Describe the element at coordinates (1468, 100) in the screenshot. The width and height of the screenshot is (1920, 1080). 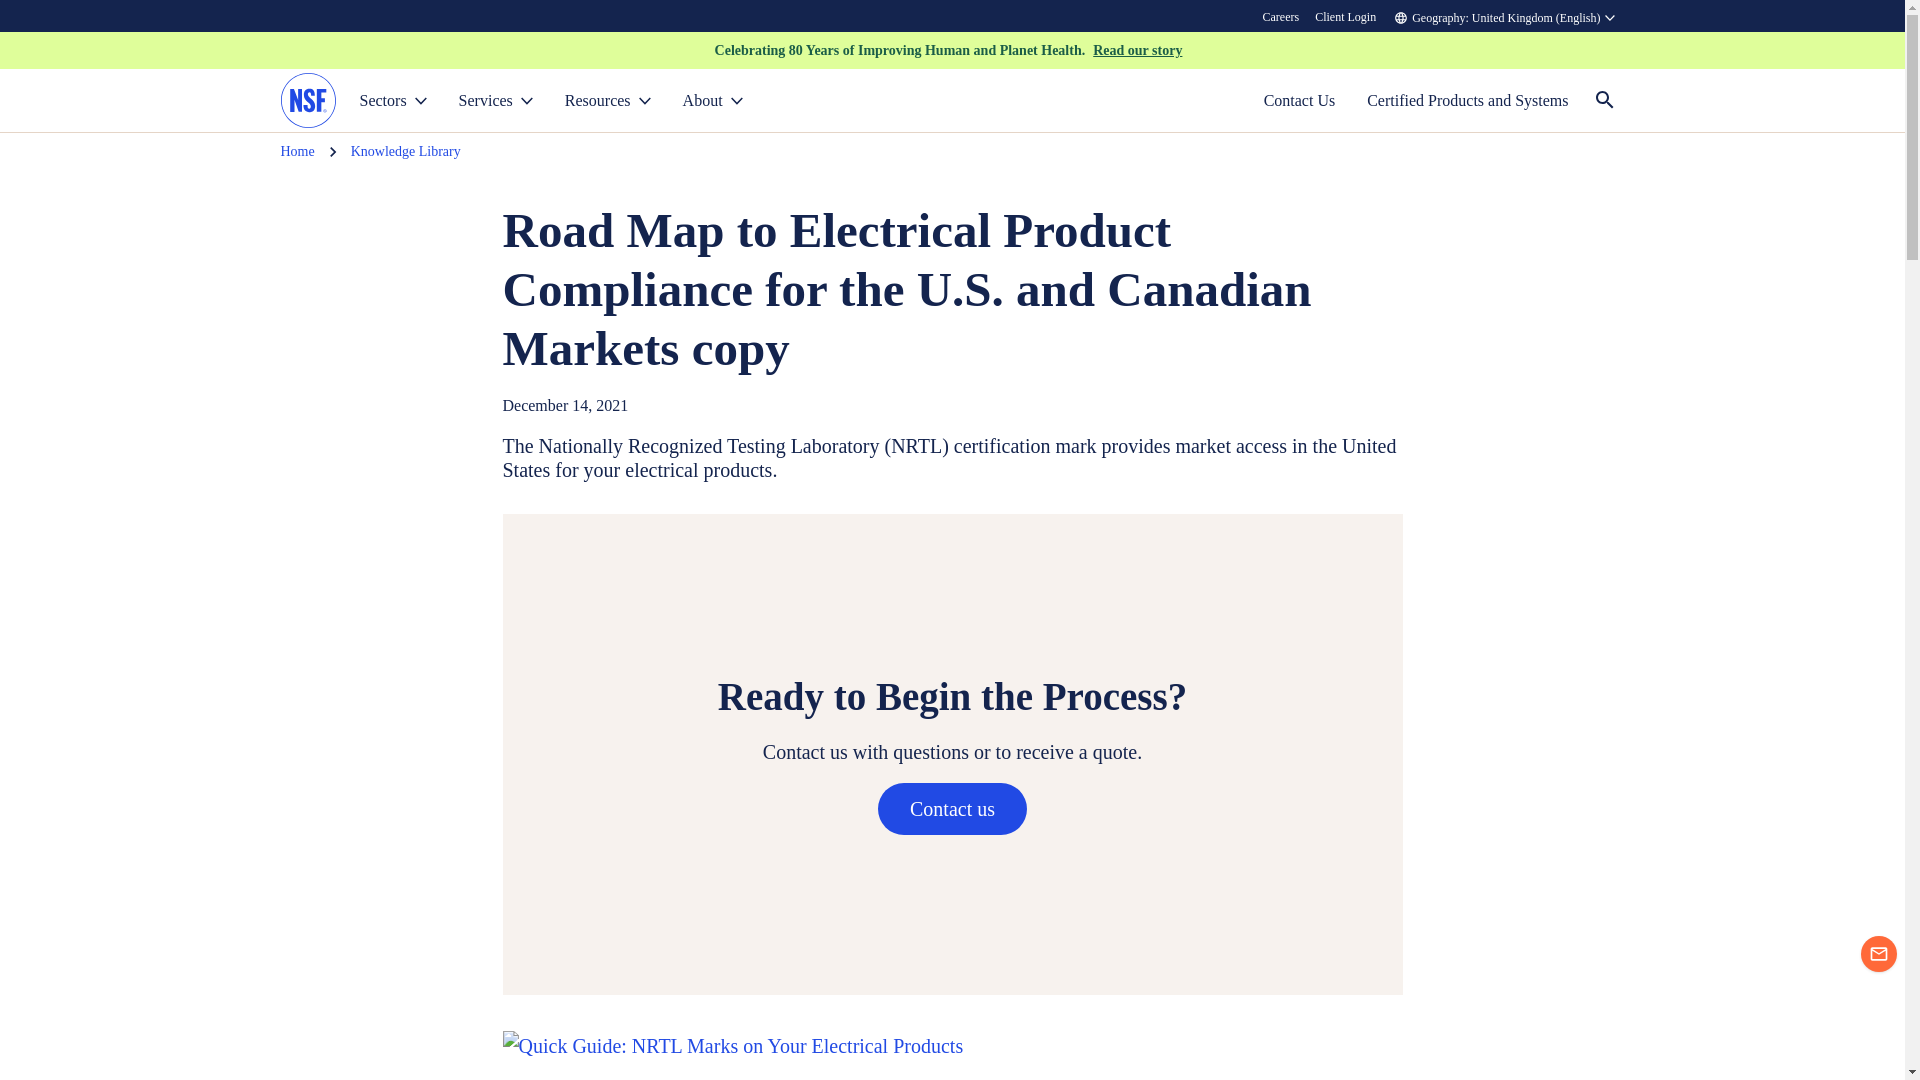
I see `Certified Products and Systems` at that location.